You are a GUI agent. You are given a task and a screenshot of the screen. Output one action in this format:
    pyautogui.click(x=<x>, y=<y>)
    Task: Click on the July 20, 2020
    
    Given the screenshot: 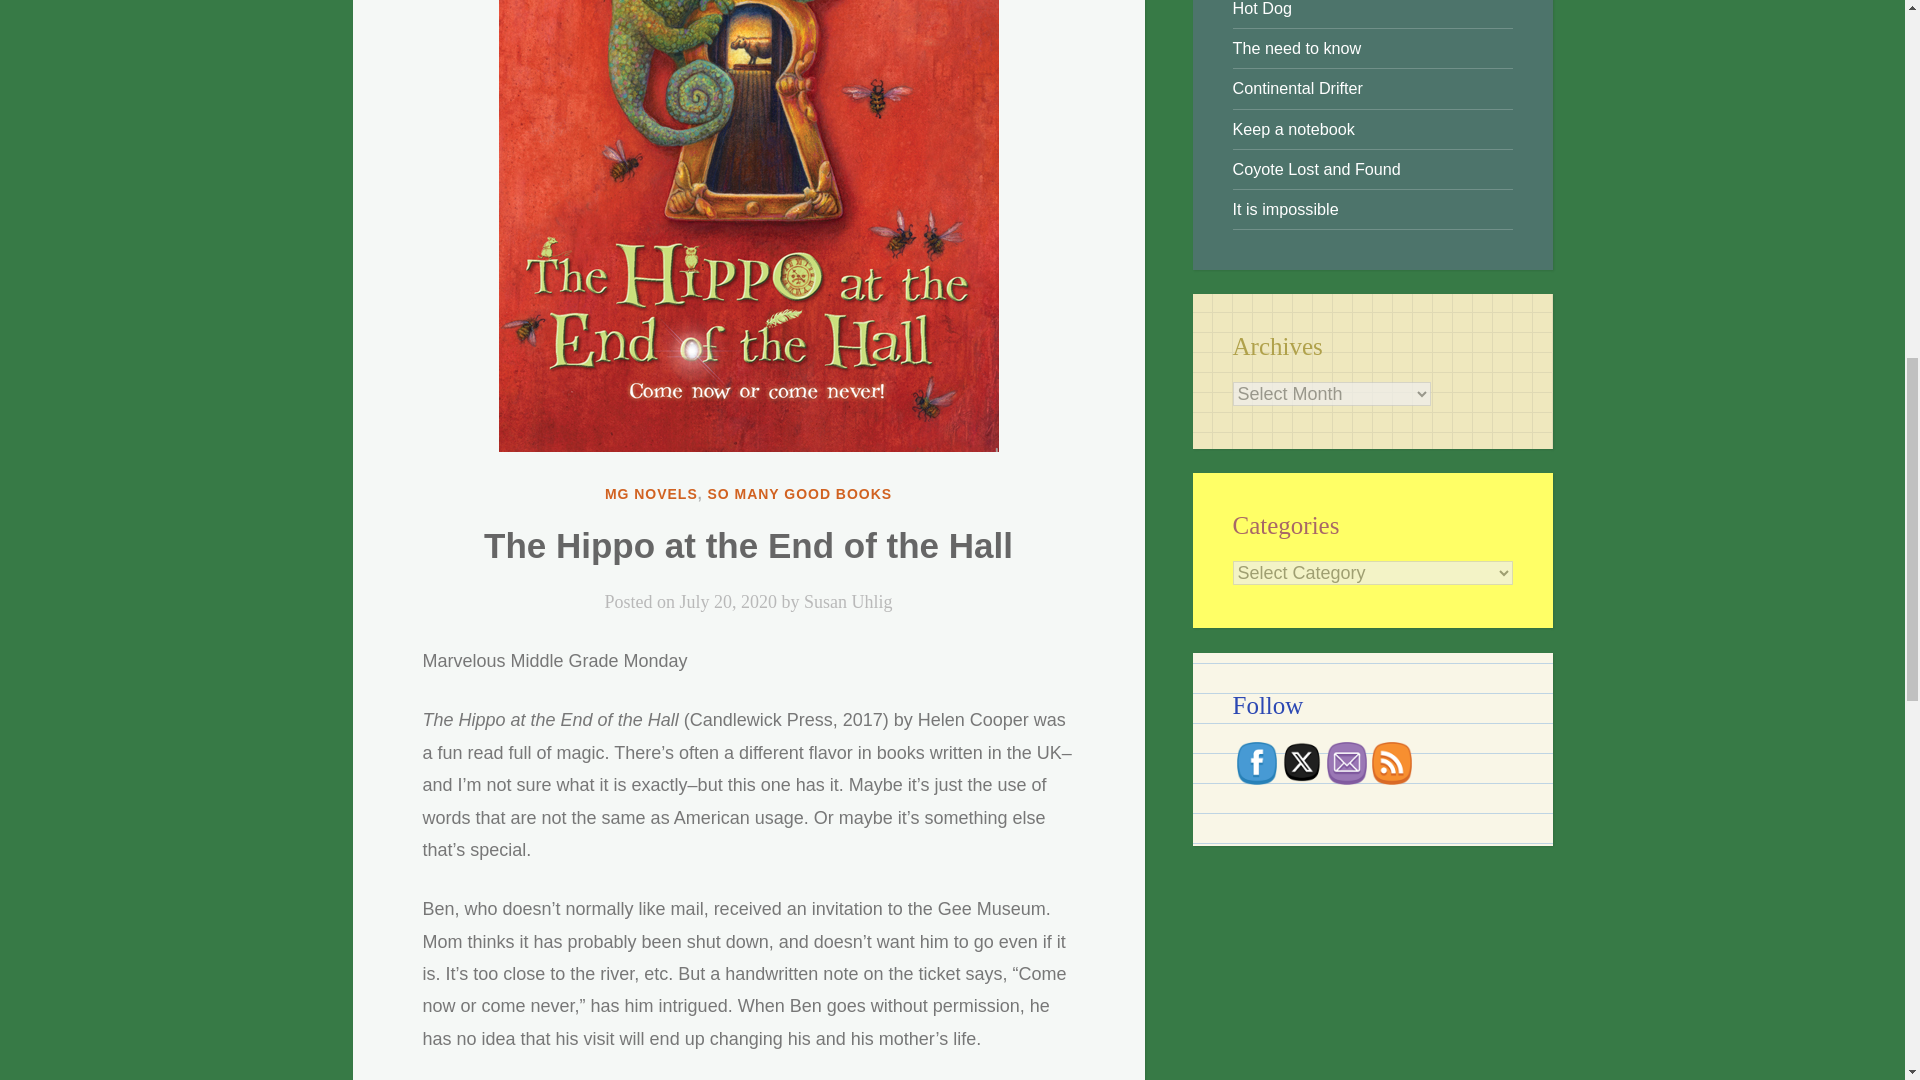 What is the action you would take?
    pyautogui.click(x=728, y=602)
    